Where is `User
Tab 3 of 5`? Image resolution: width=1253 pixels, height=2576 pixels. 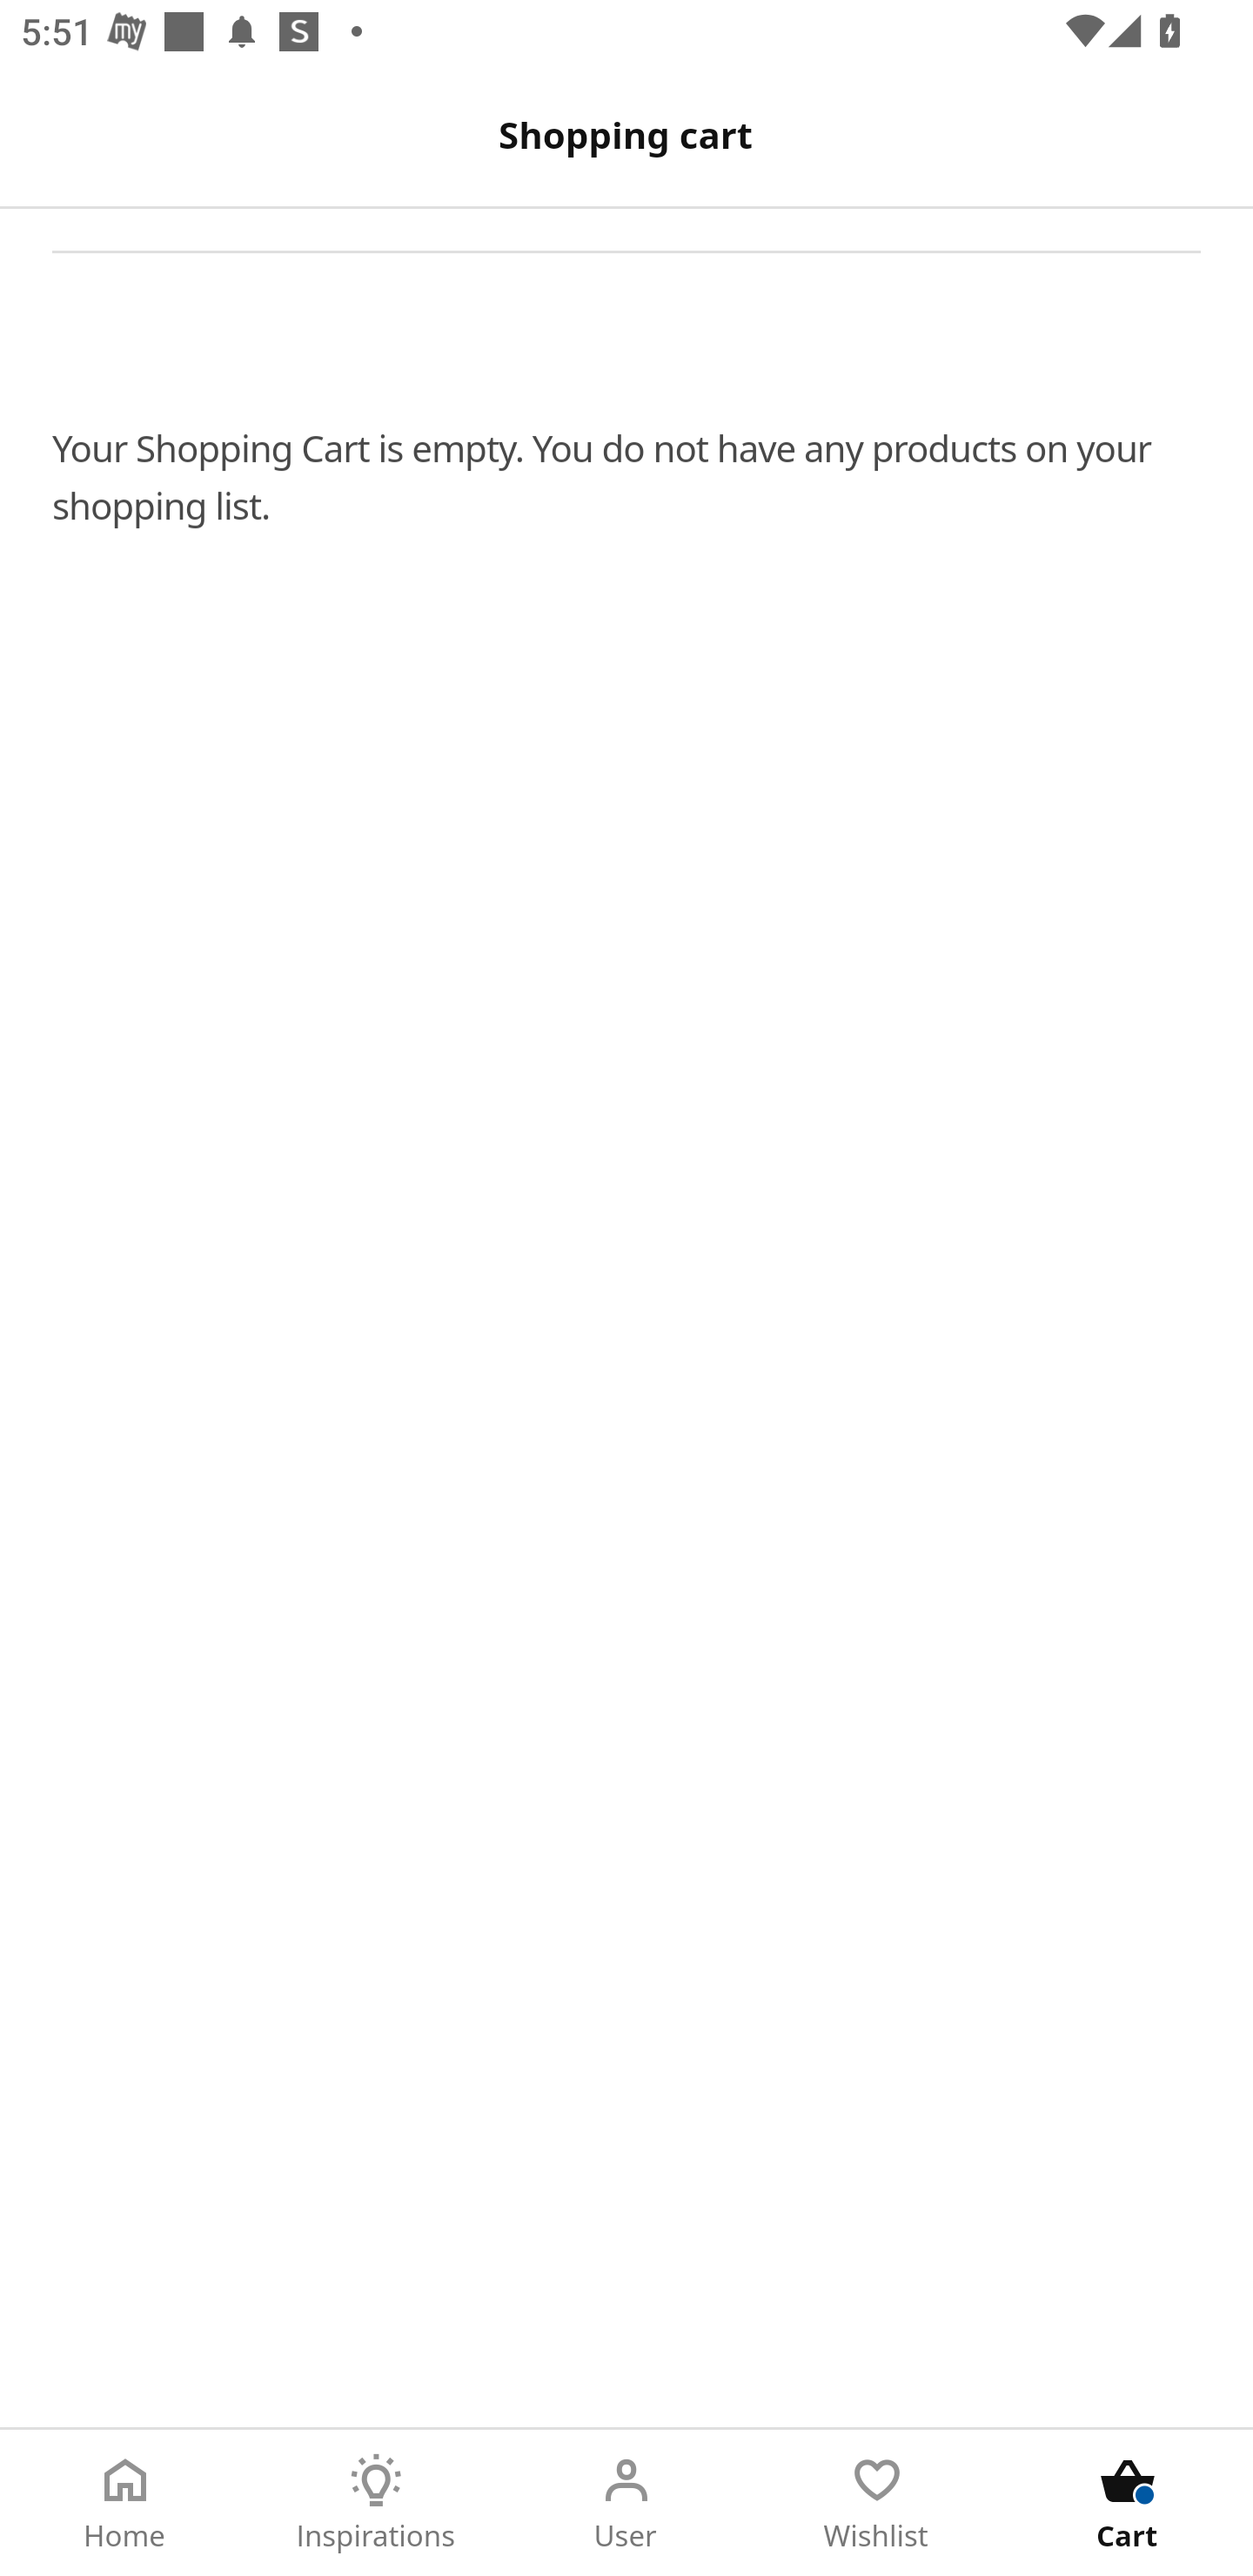
User
Tab 3 of 5 is located at coordinates (626, 2503).